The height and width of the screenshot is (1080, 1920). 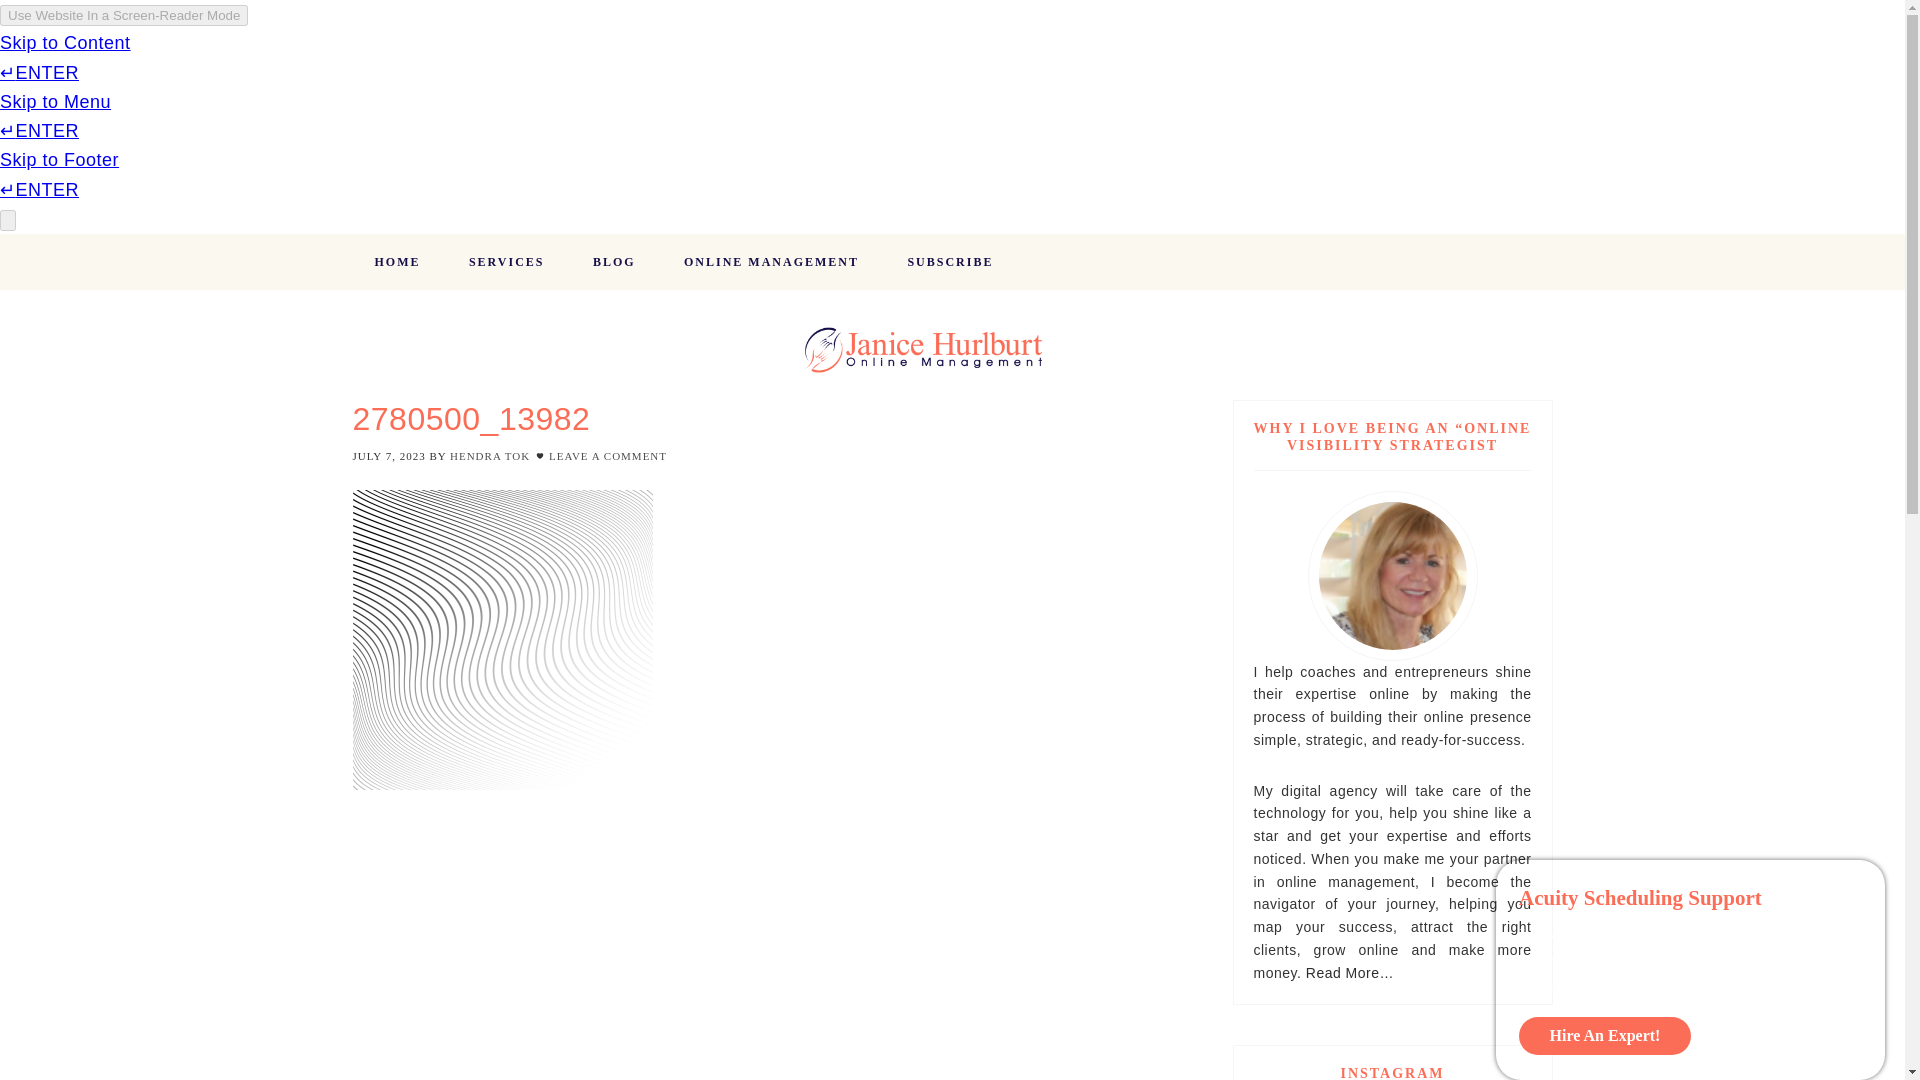 I want to click on LEAVE A COMMENT, so click(x=608, y=456).